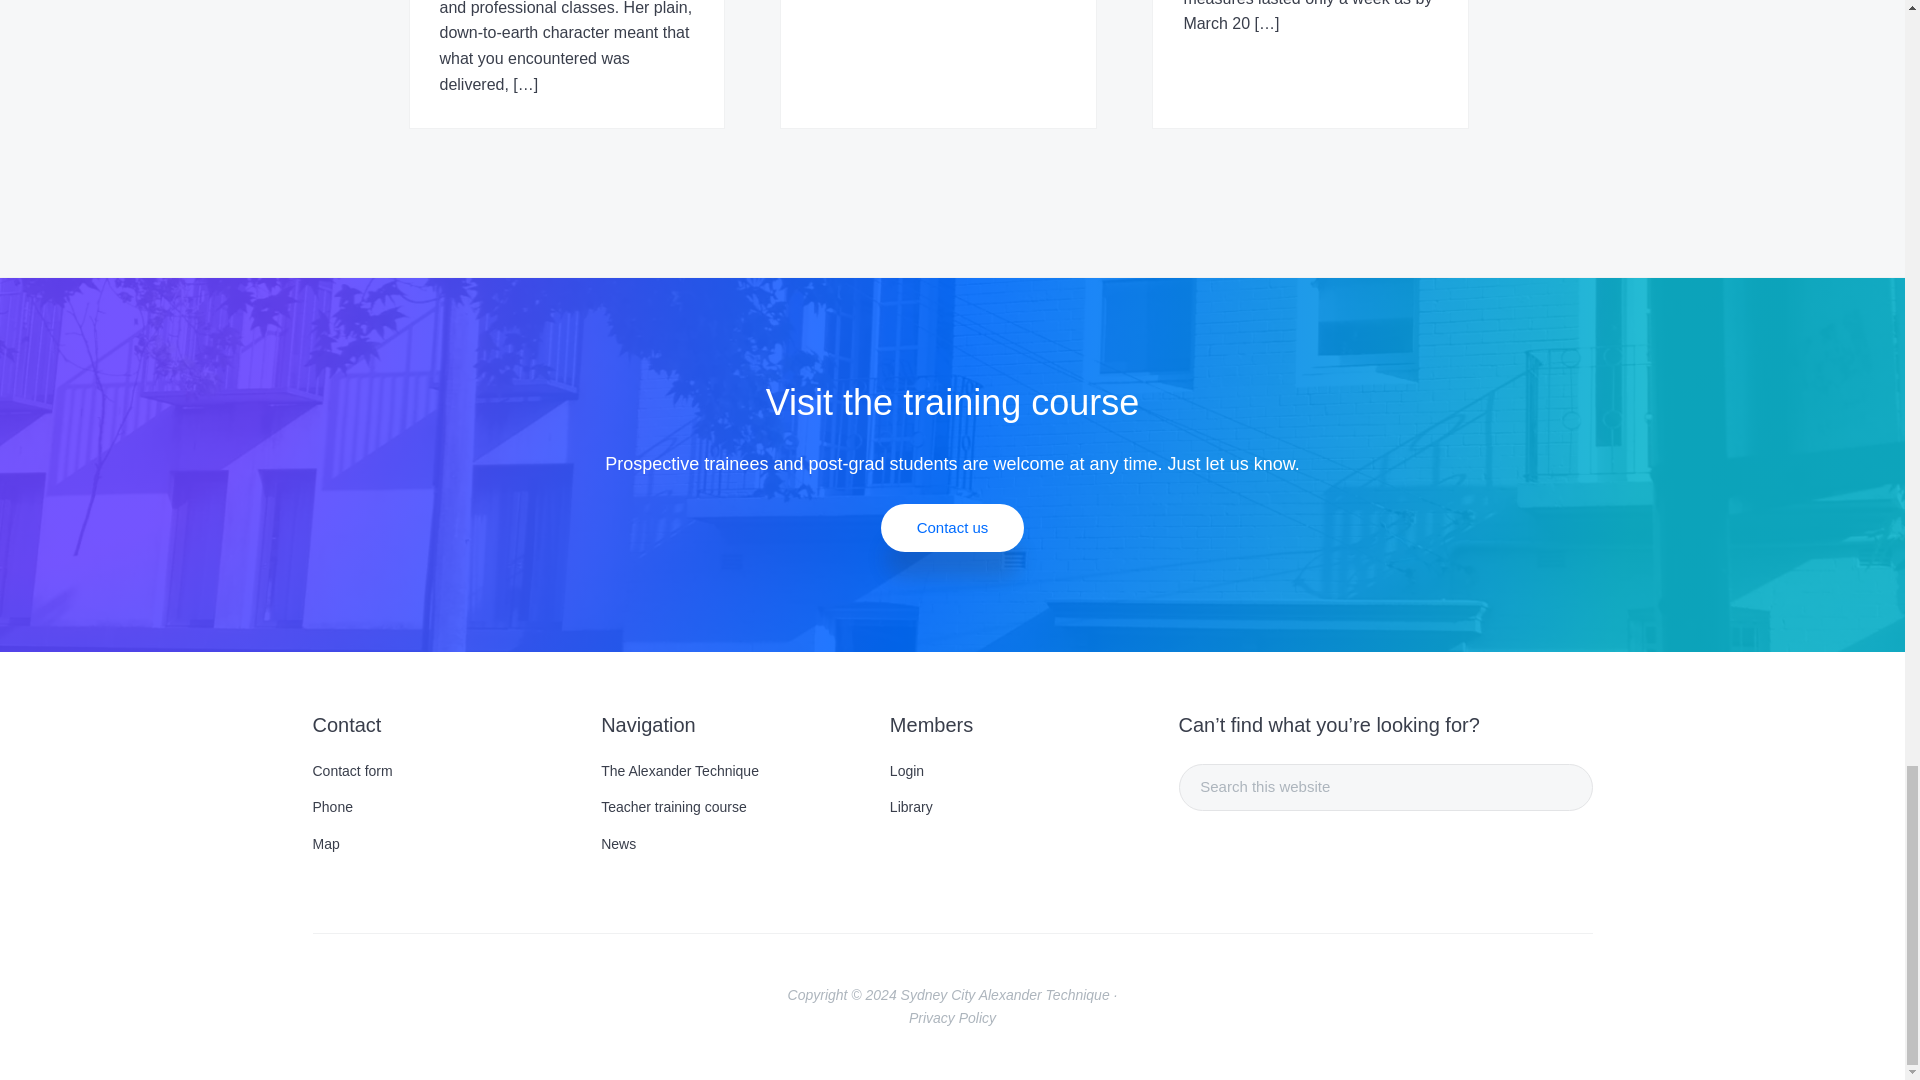 This screenshot has height=1080, width=1920. What do you see at coordinates (728, 807) in the screenshot?
I see `Teacher training course` at bounding box center [728, 807].